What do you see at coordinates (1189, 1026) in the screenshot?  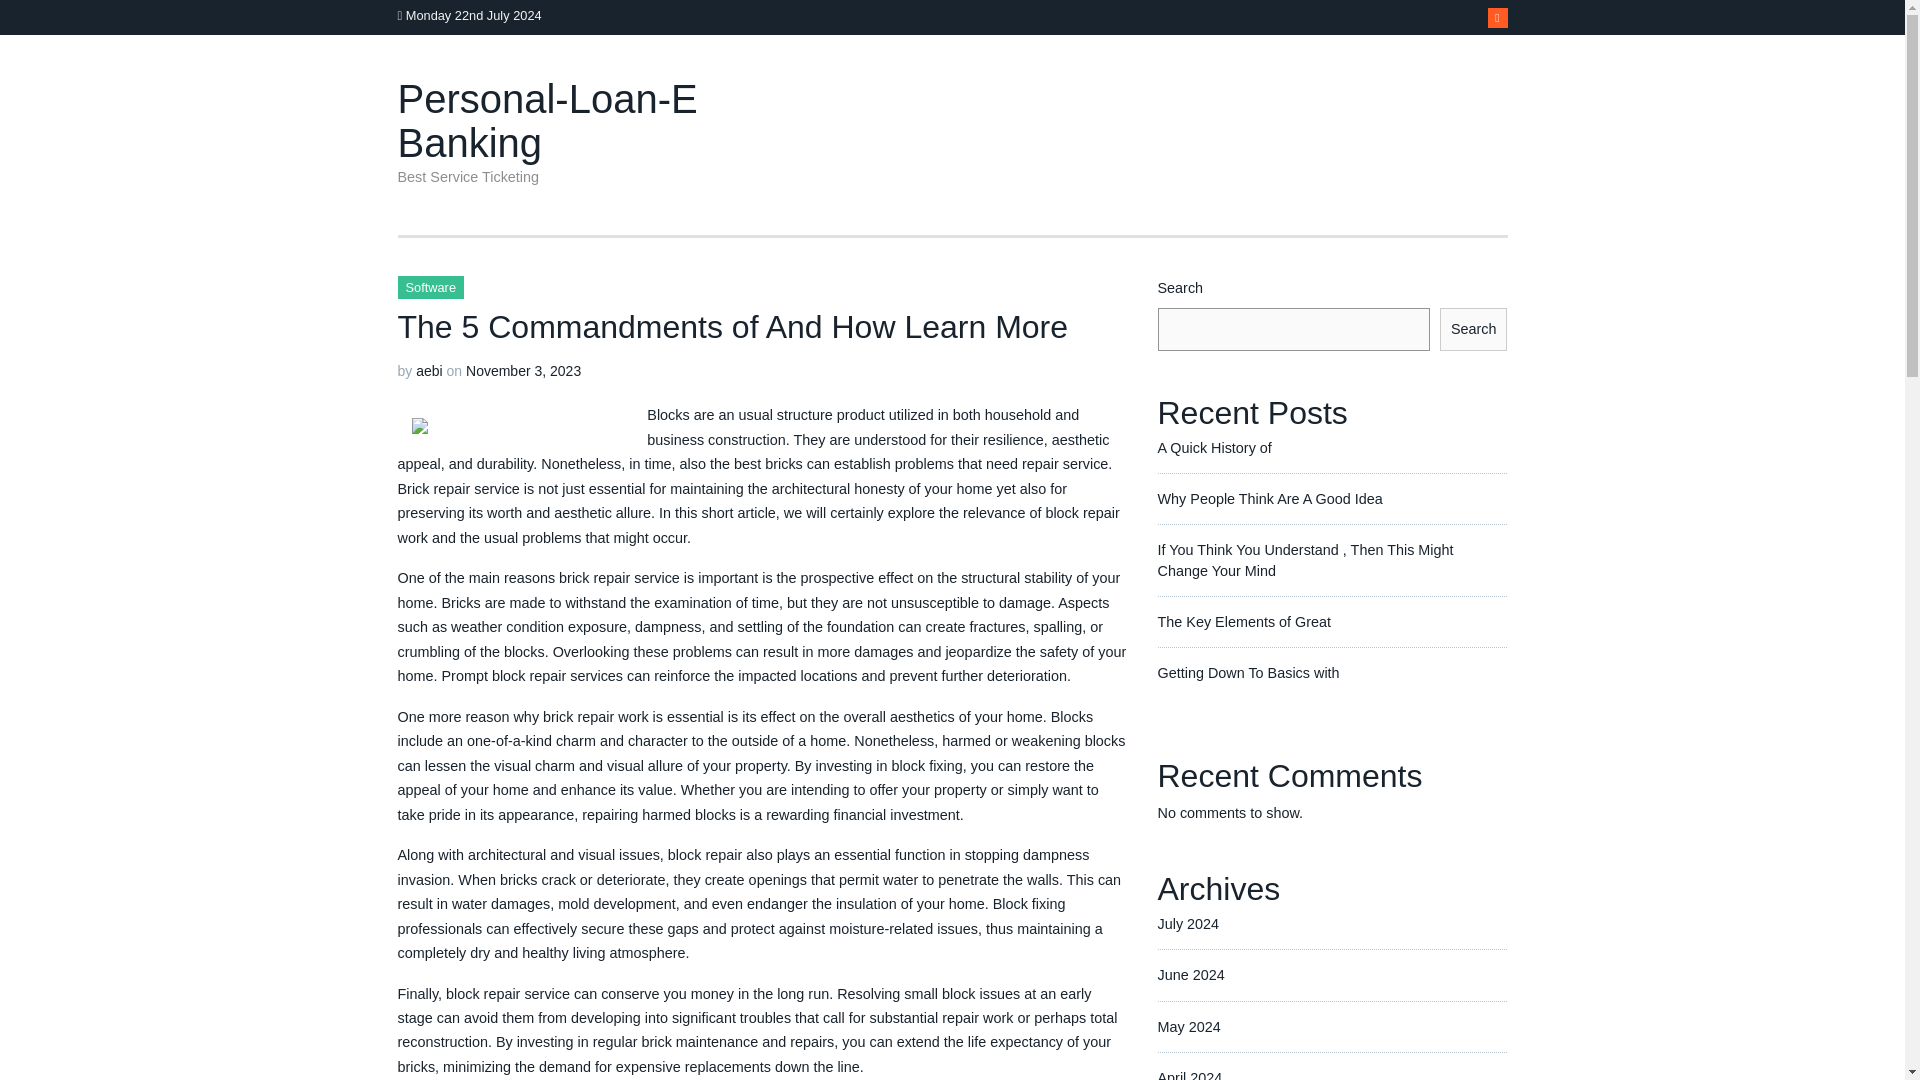 I see `May 2024` at bounding box center [1189, 1026].